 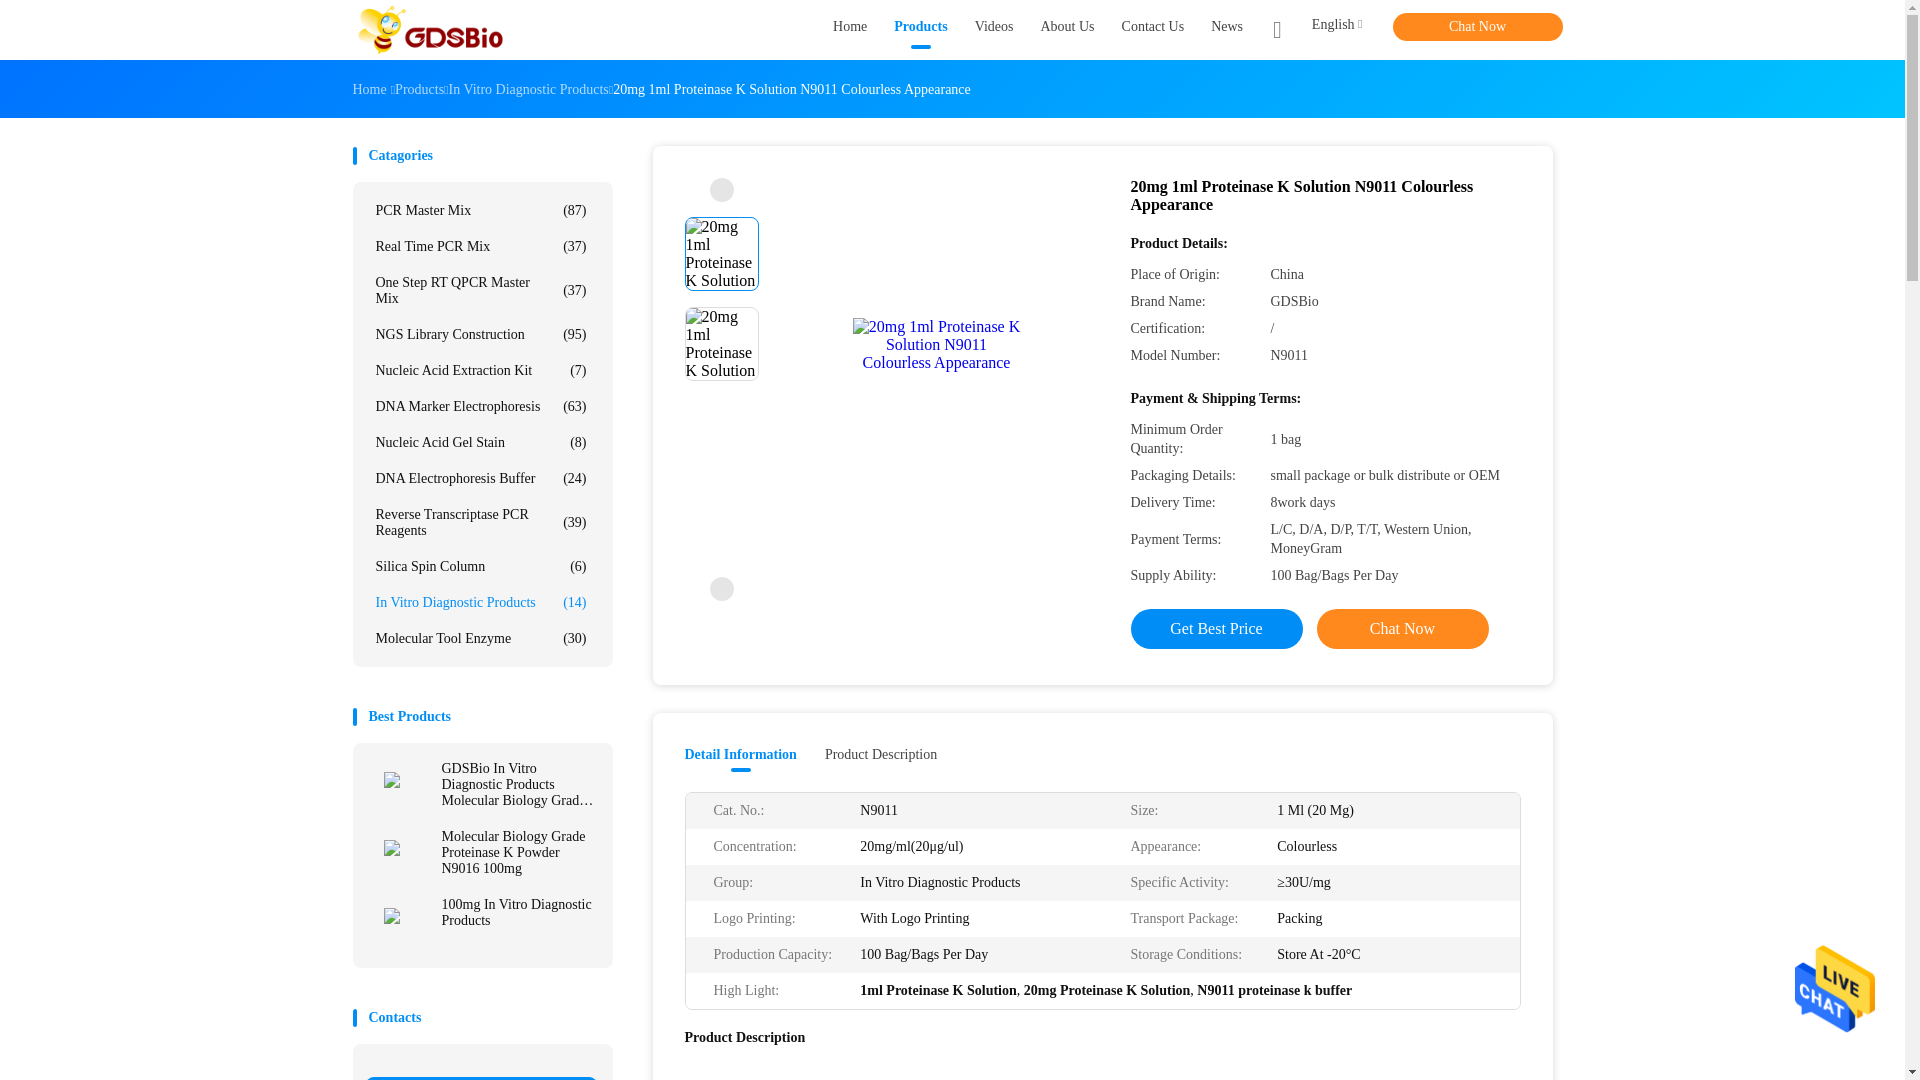 I want to click on Guangzhou Dongsheng Biotech Co., Ltd, so click(x=430, y=30).